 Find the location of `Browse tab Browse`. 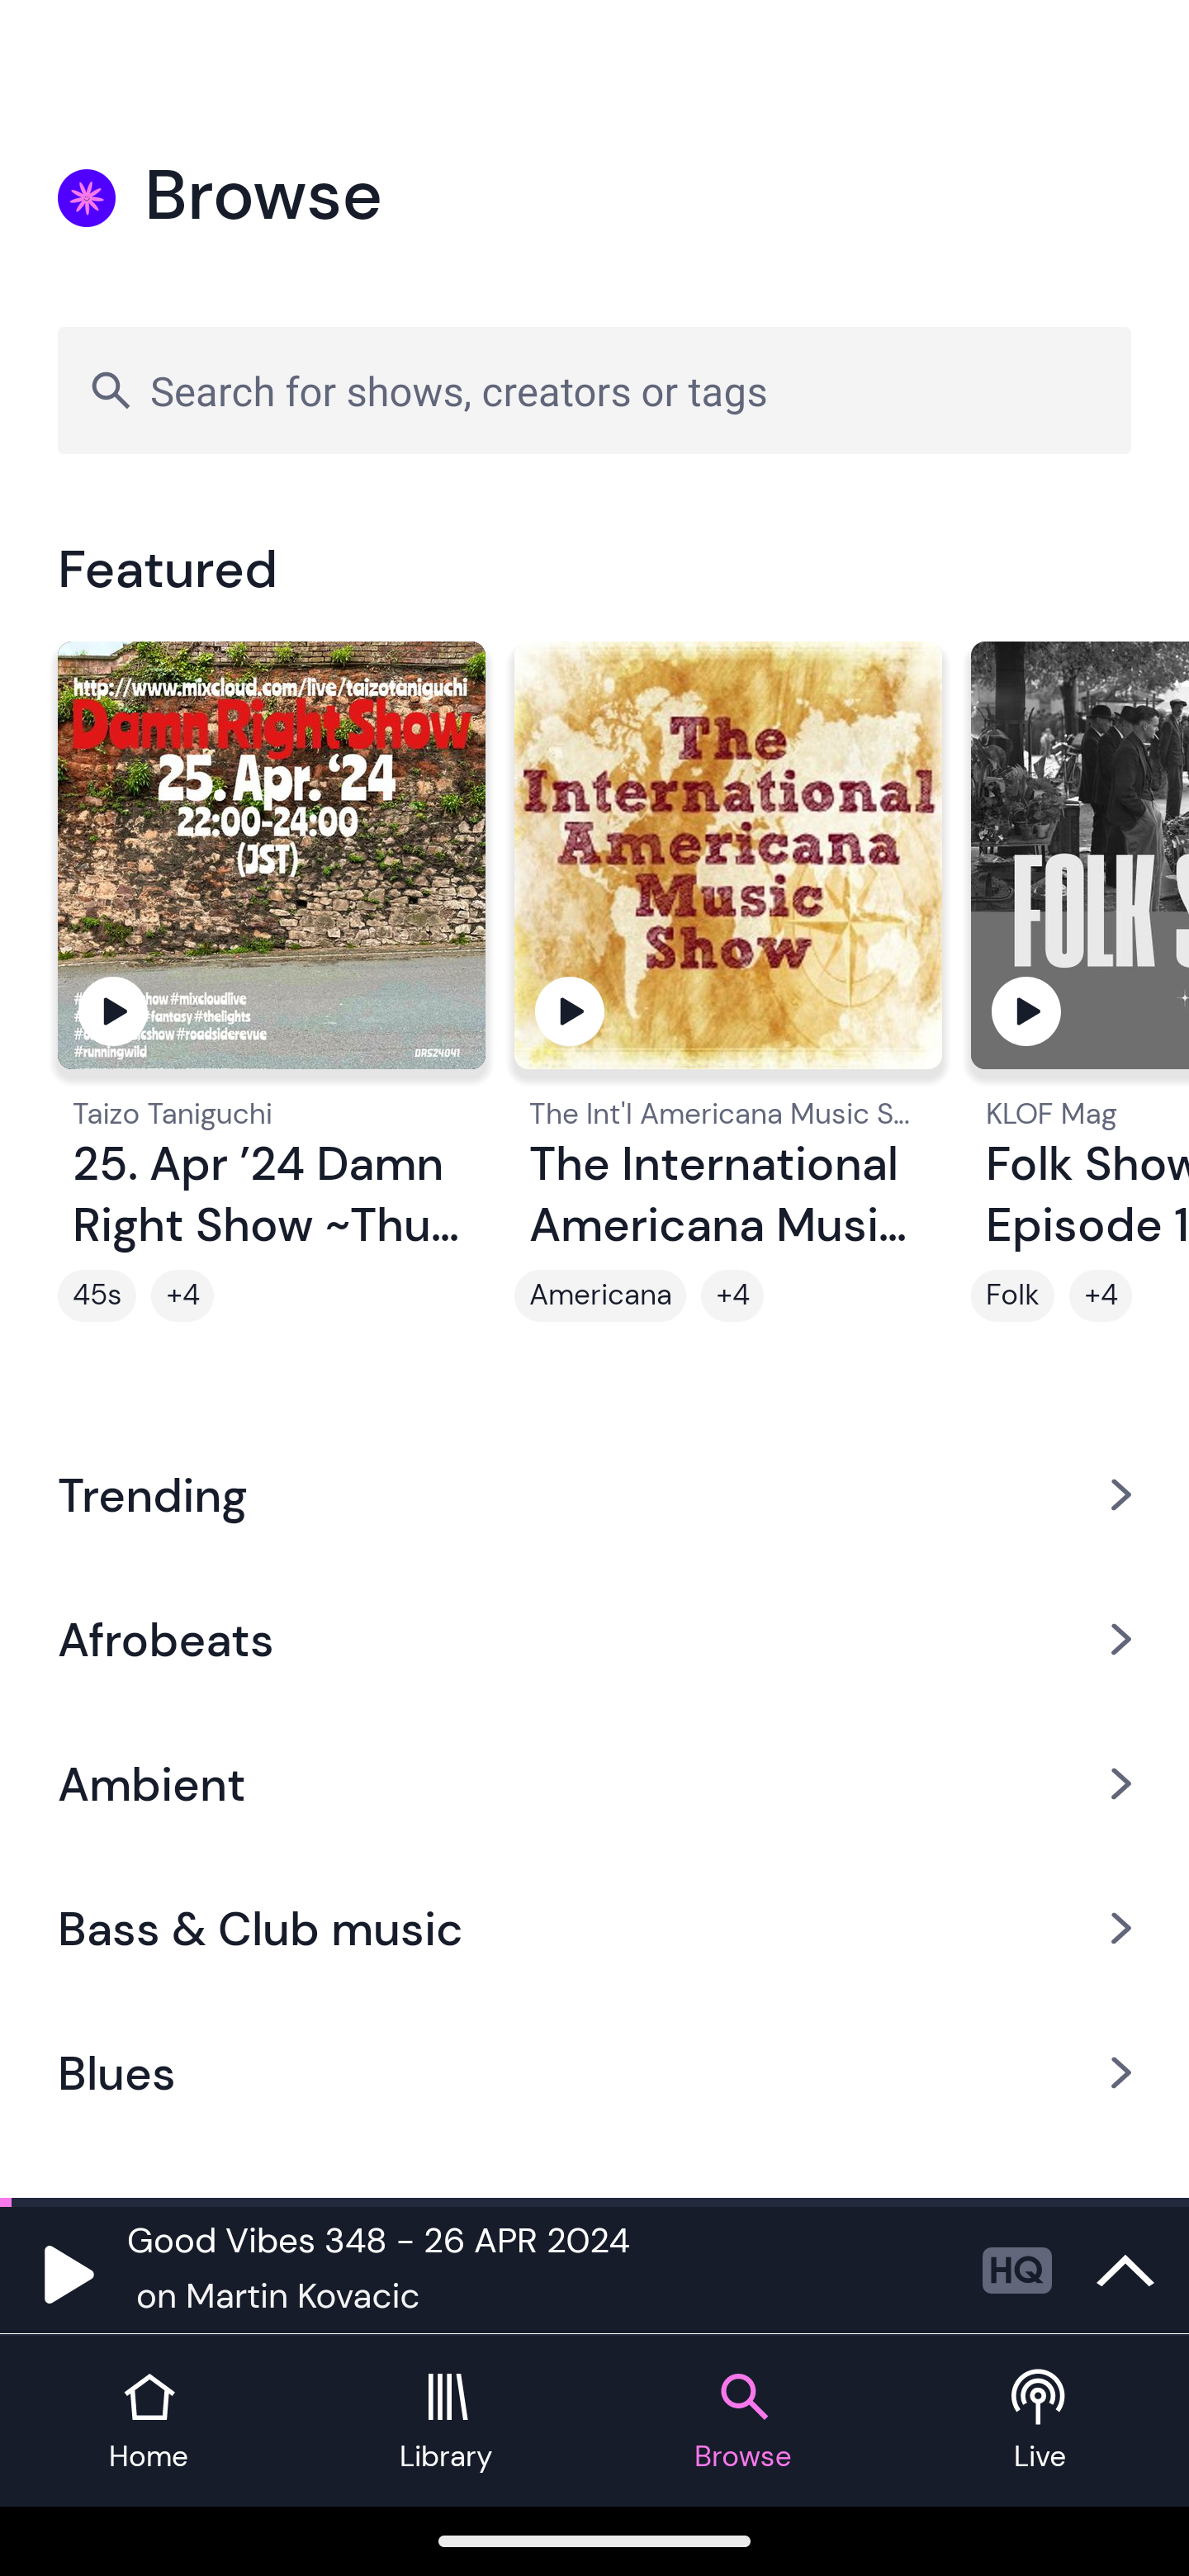

Browse tab Browse is located at coordinates (743, 2421).